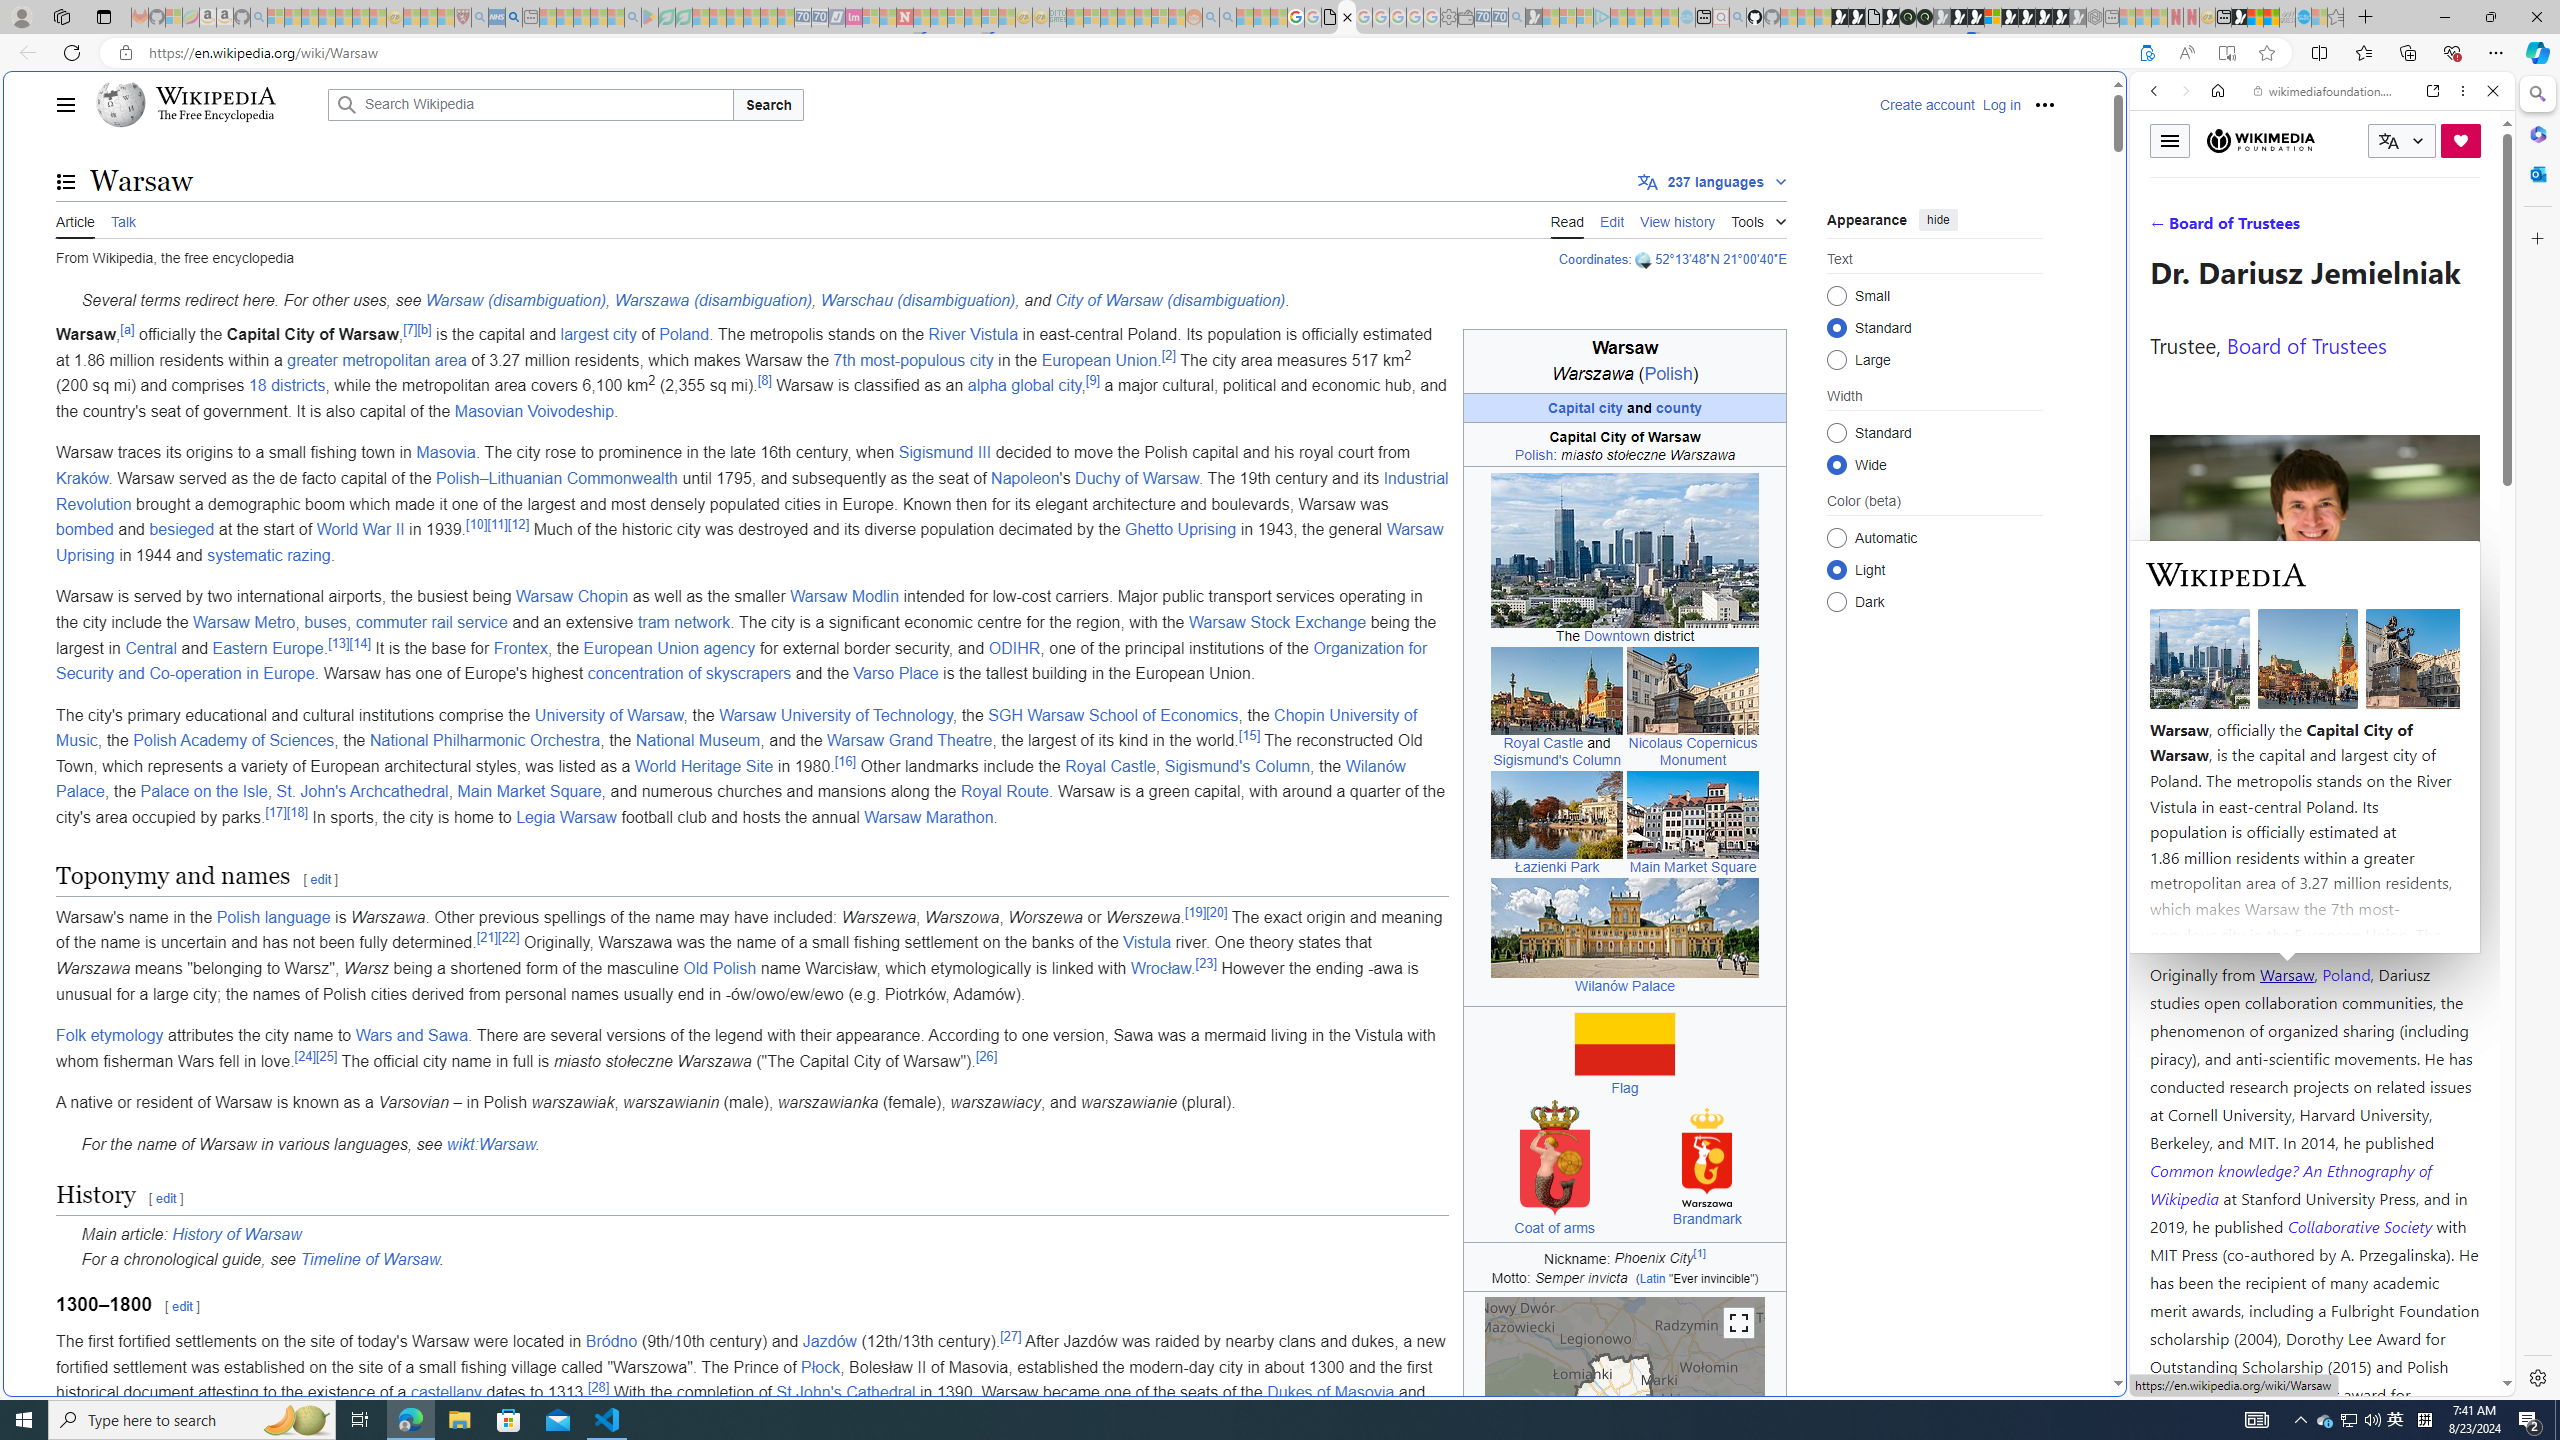 The height and width of the screenshot is (1440, 2560). Describe the element at coordinates (2169, 140) in the screenshot. I see `Toggle menu` at that location.